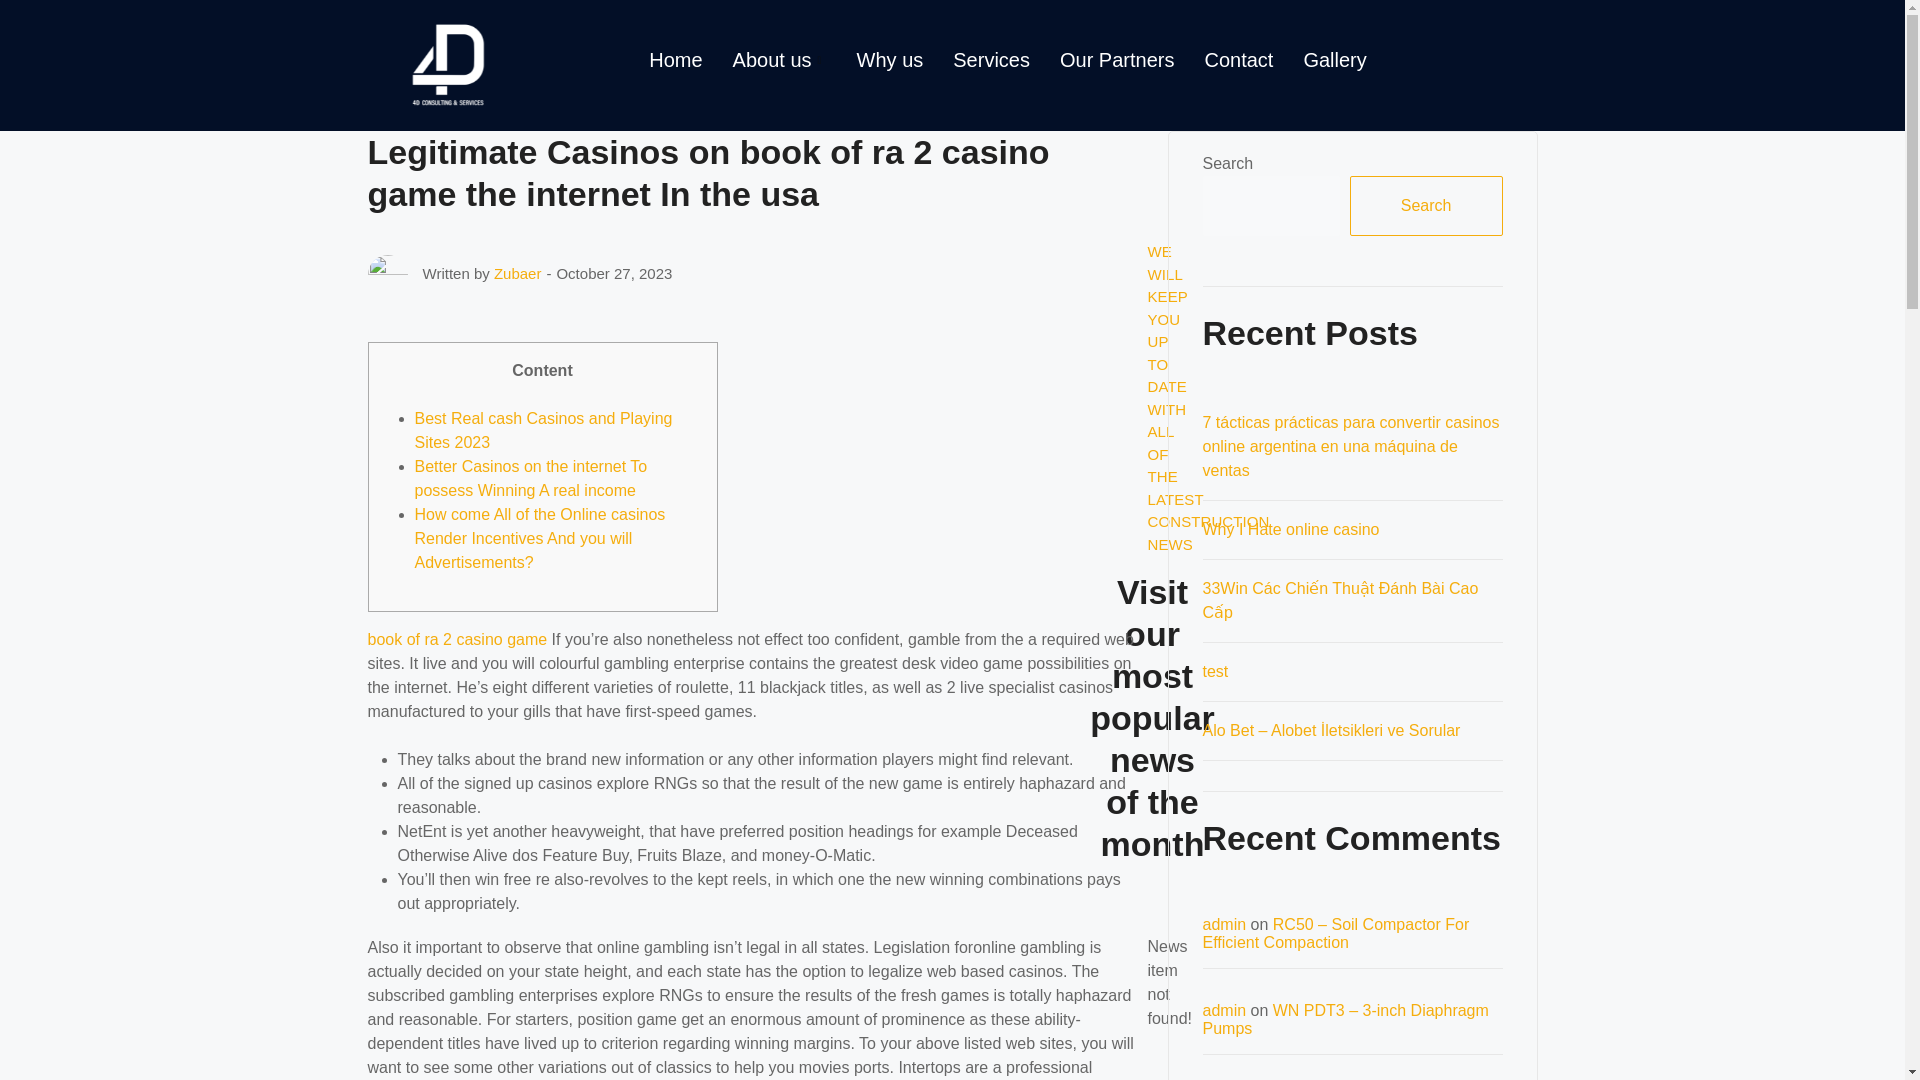 Image resolution: width=1920 pixels, height=1080 pixels. I want to click on Why us, so click(890, 60).